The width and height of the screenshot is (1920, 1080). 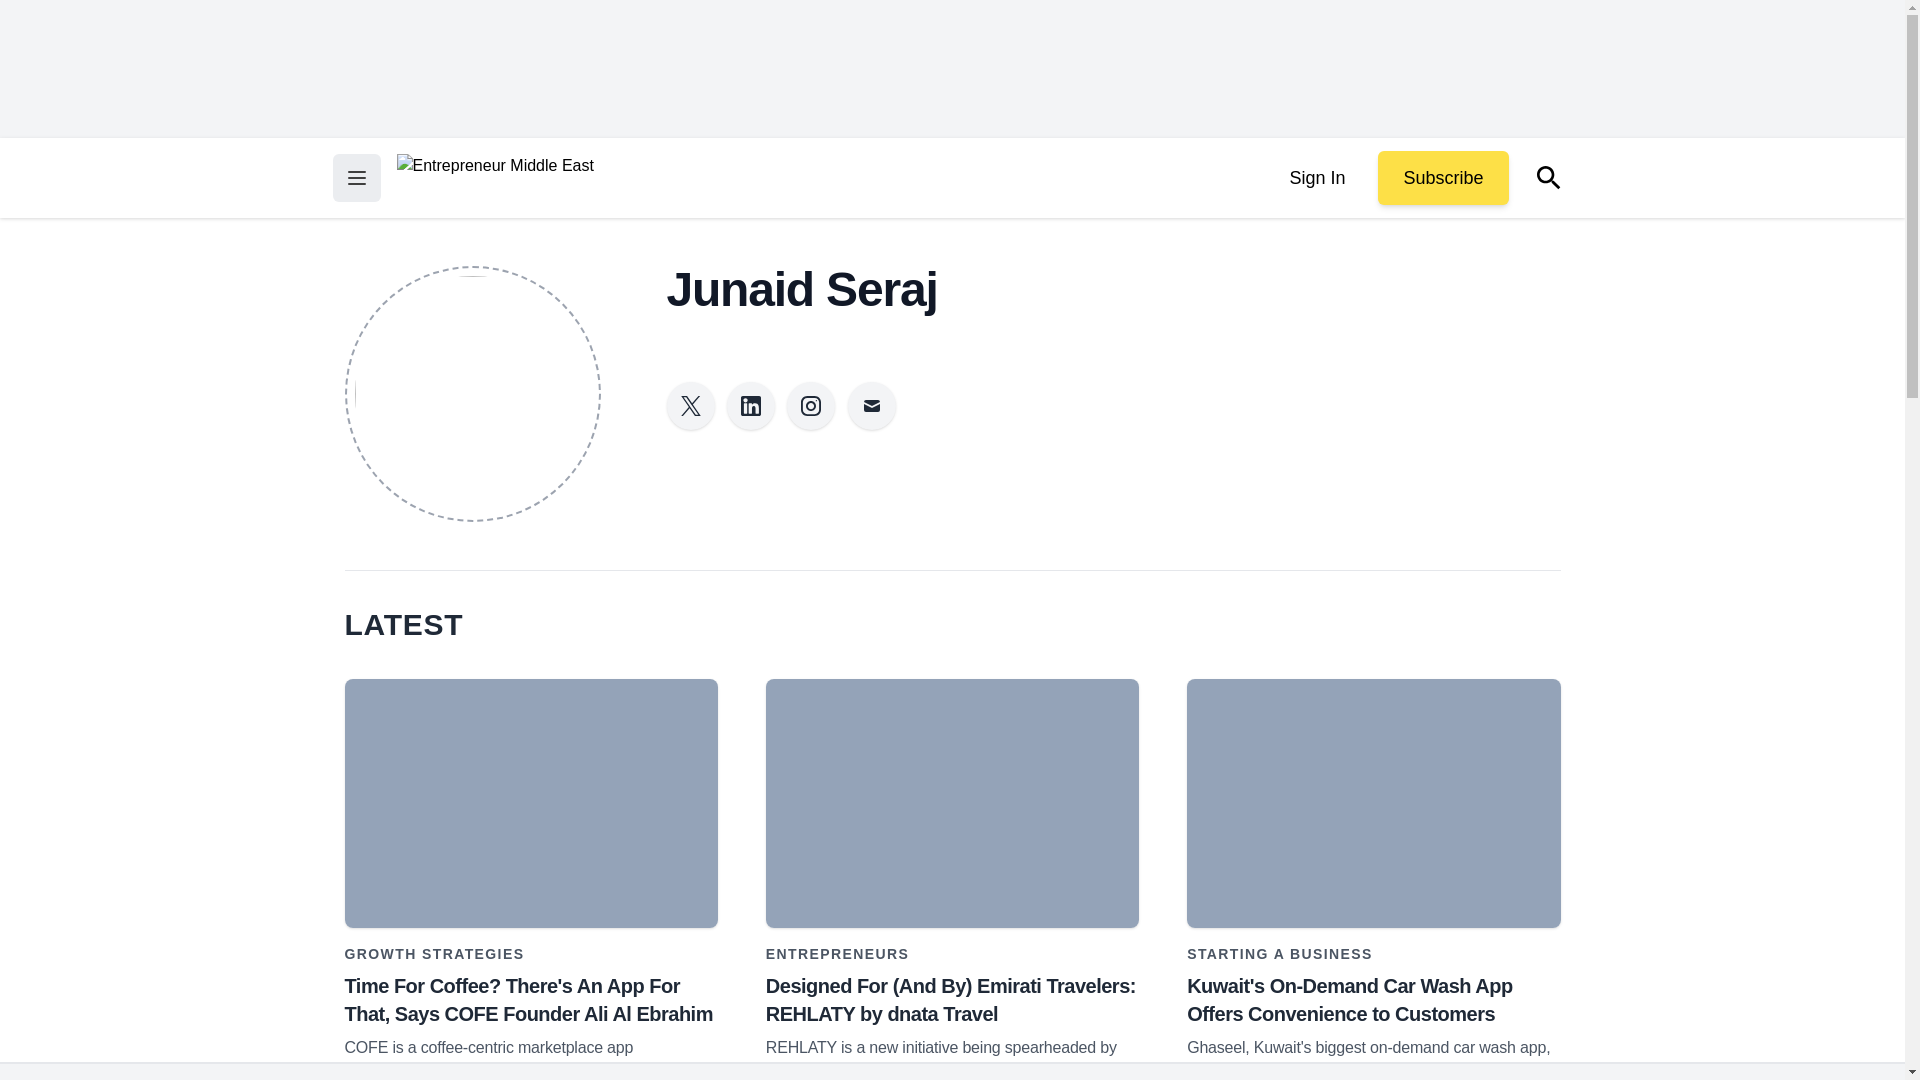 What do you see at coordinates (690, 406) in the screenshot?
I see `twitter` at bounding box center [690, 406].